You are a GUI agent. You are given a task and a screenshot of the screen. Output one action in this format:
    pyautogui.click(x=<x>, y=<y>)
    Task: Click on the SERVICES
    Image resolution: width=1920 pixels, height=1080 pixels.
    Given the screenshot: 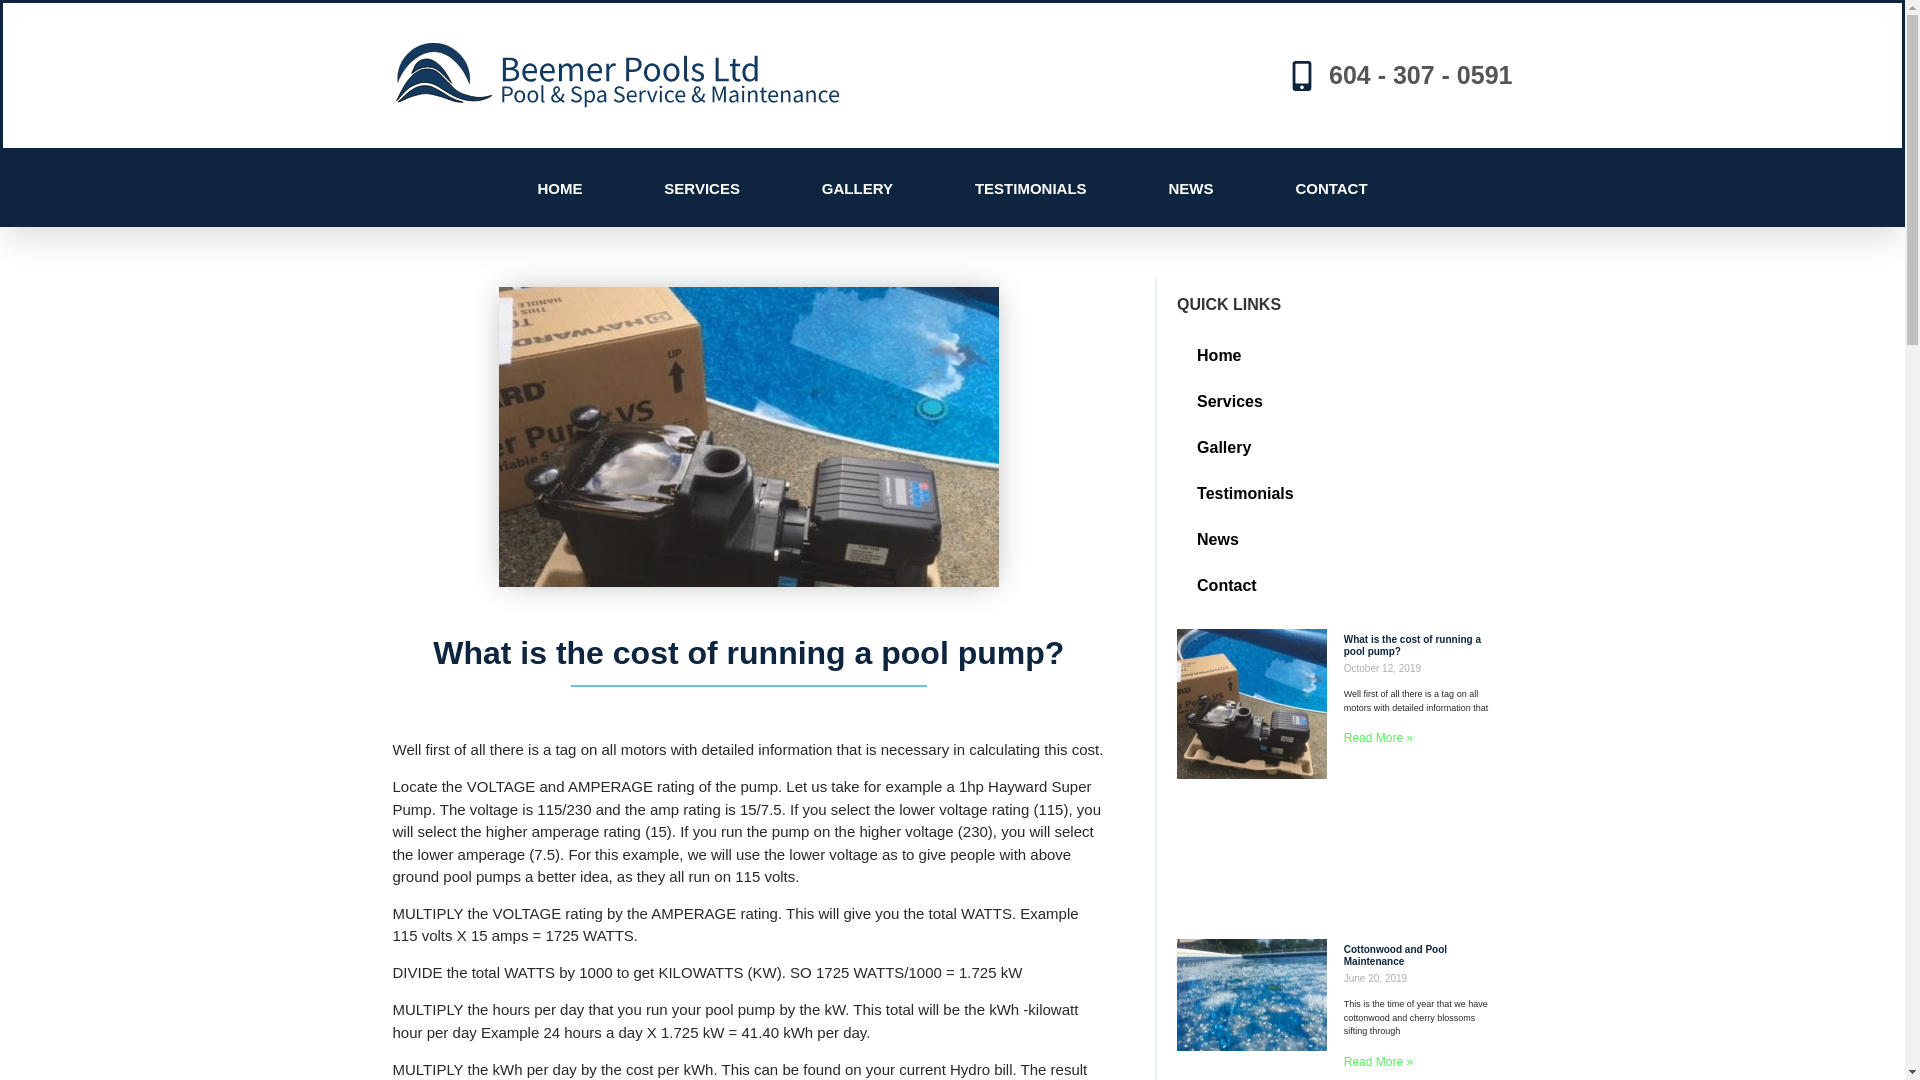 What is the action you would take?
    pyautogui.click(x=702, y=189)
    